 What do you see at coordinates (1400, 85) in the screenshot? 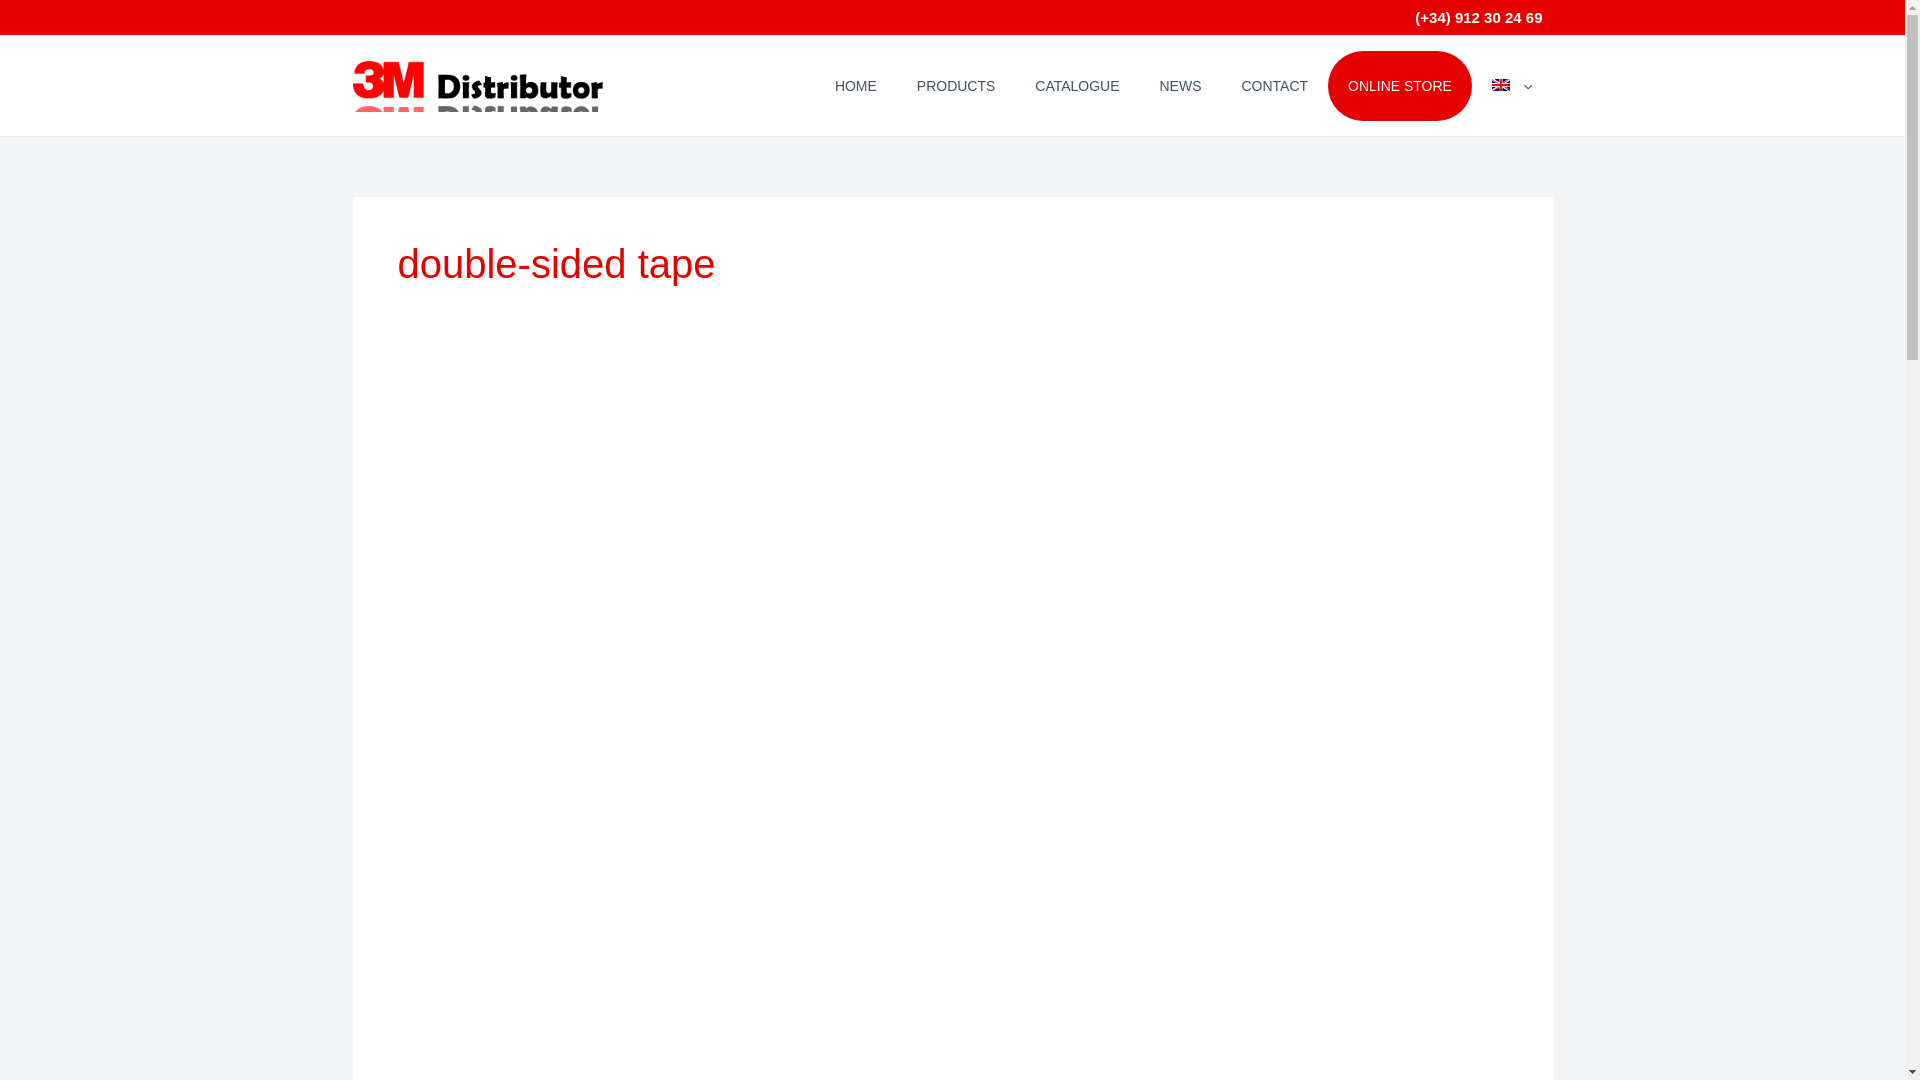
I see `ONLINE STORE` at bounding box center [1400, 85].